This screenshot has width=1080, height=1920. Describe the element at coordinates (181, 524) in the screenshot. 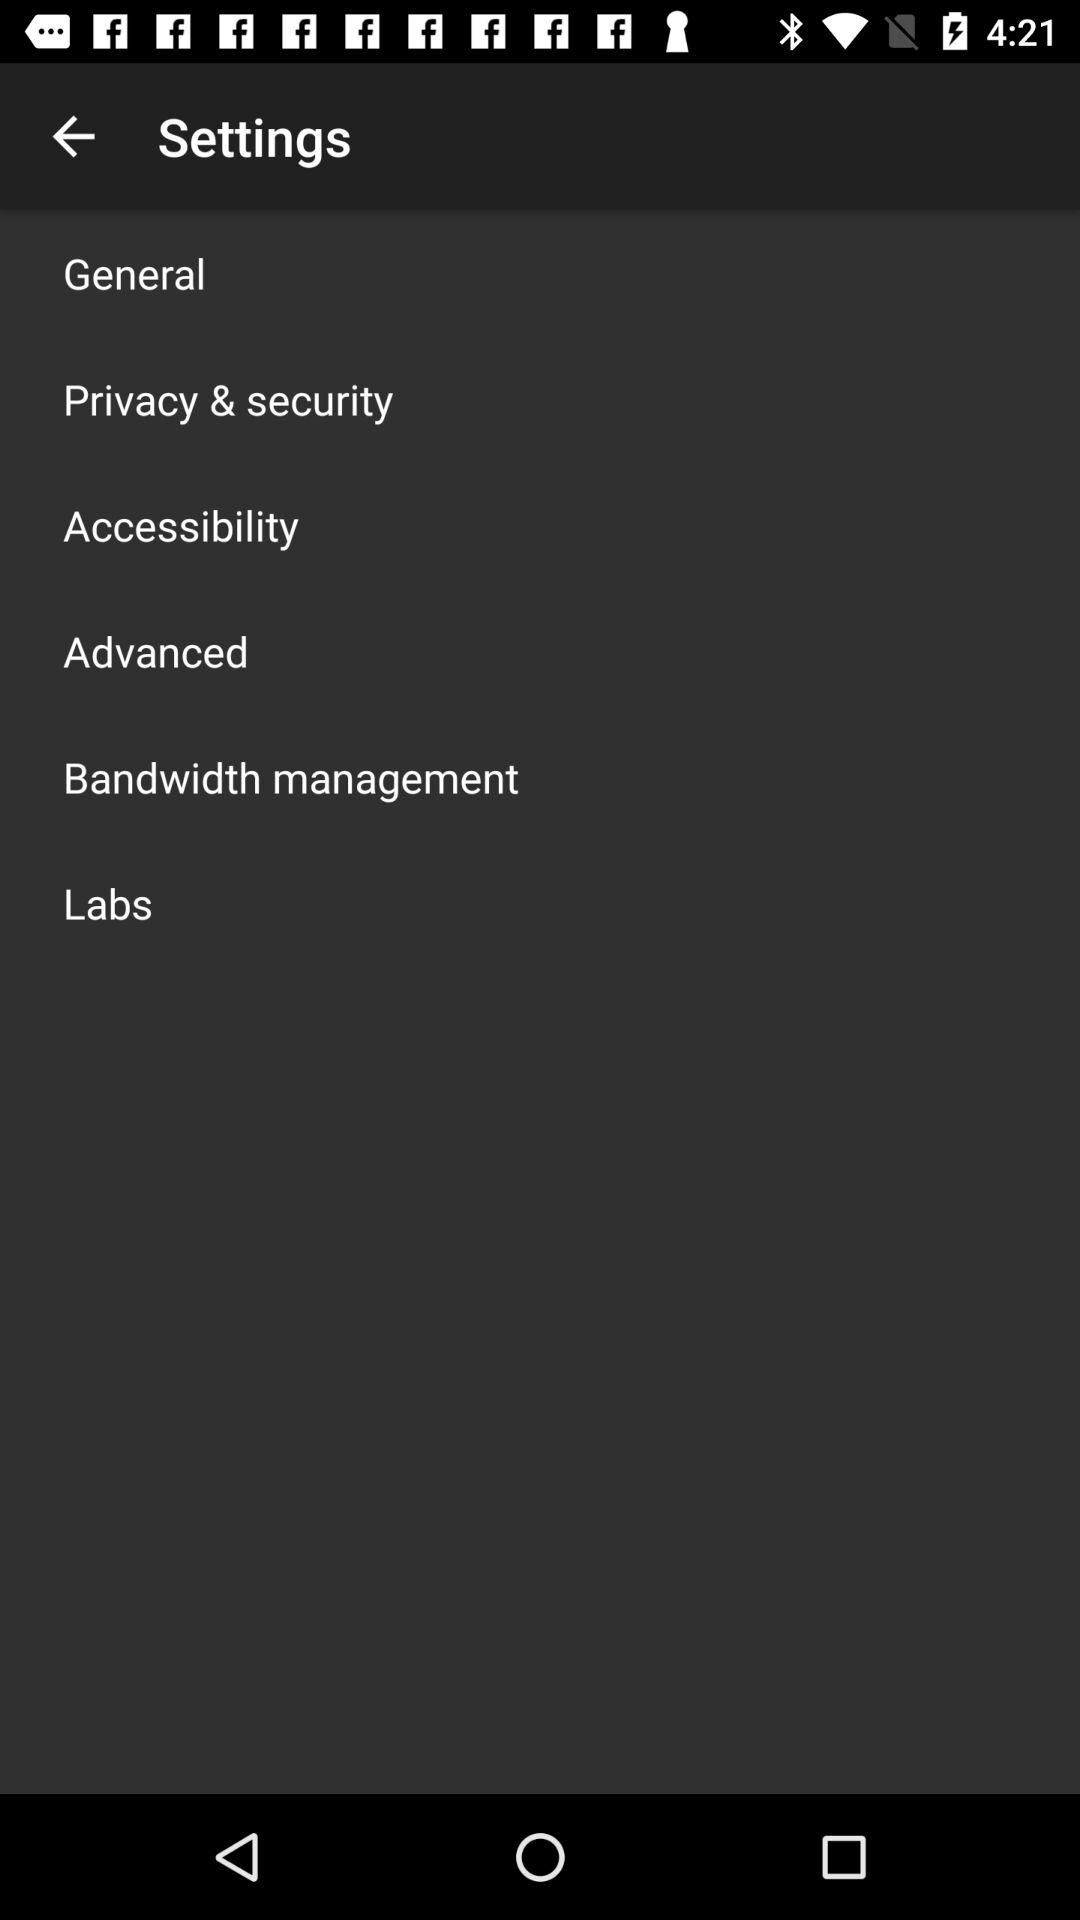

I see `jump to the accessibility app` at that location.